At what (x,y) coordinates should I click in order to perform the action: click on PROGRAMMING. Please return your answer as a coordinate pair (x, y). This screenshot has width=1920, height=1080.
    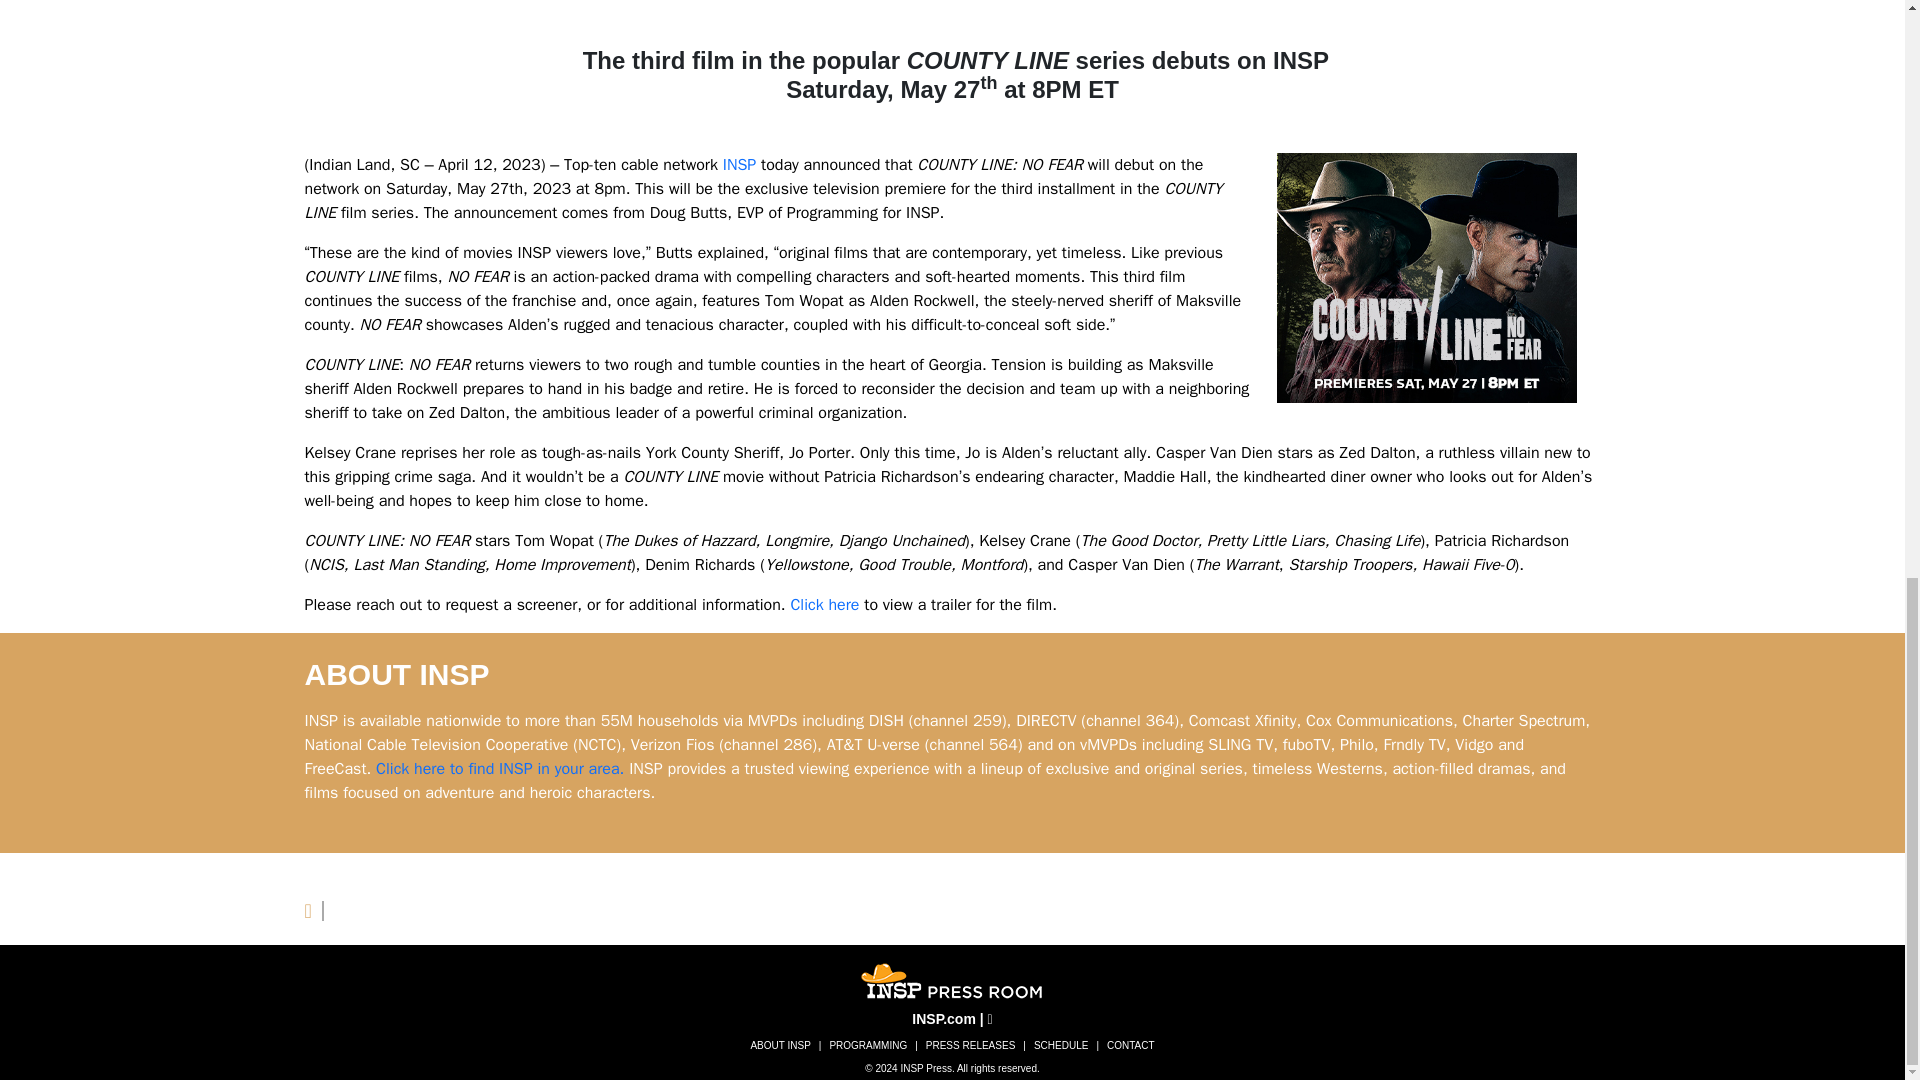
    Looking at the image, I should click on (868, 1045).